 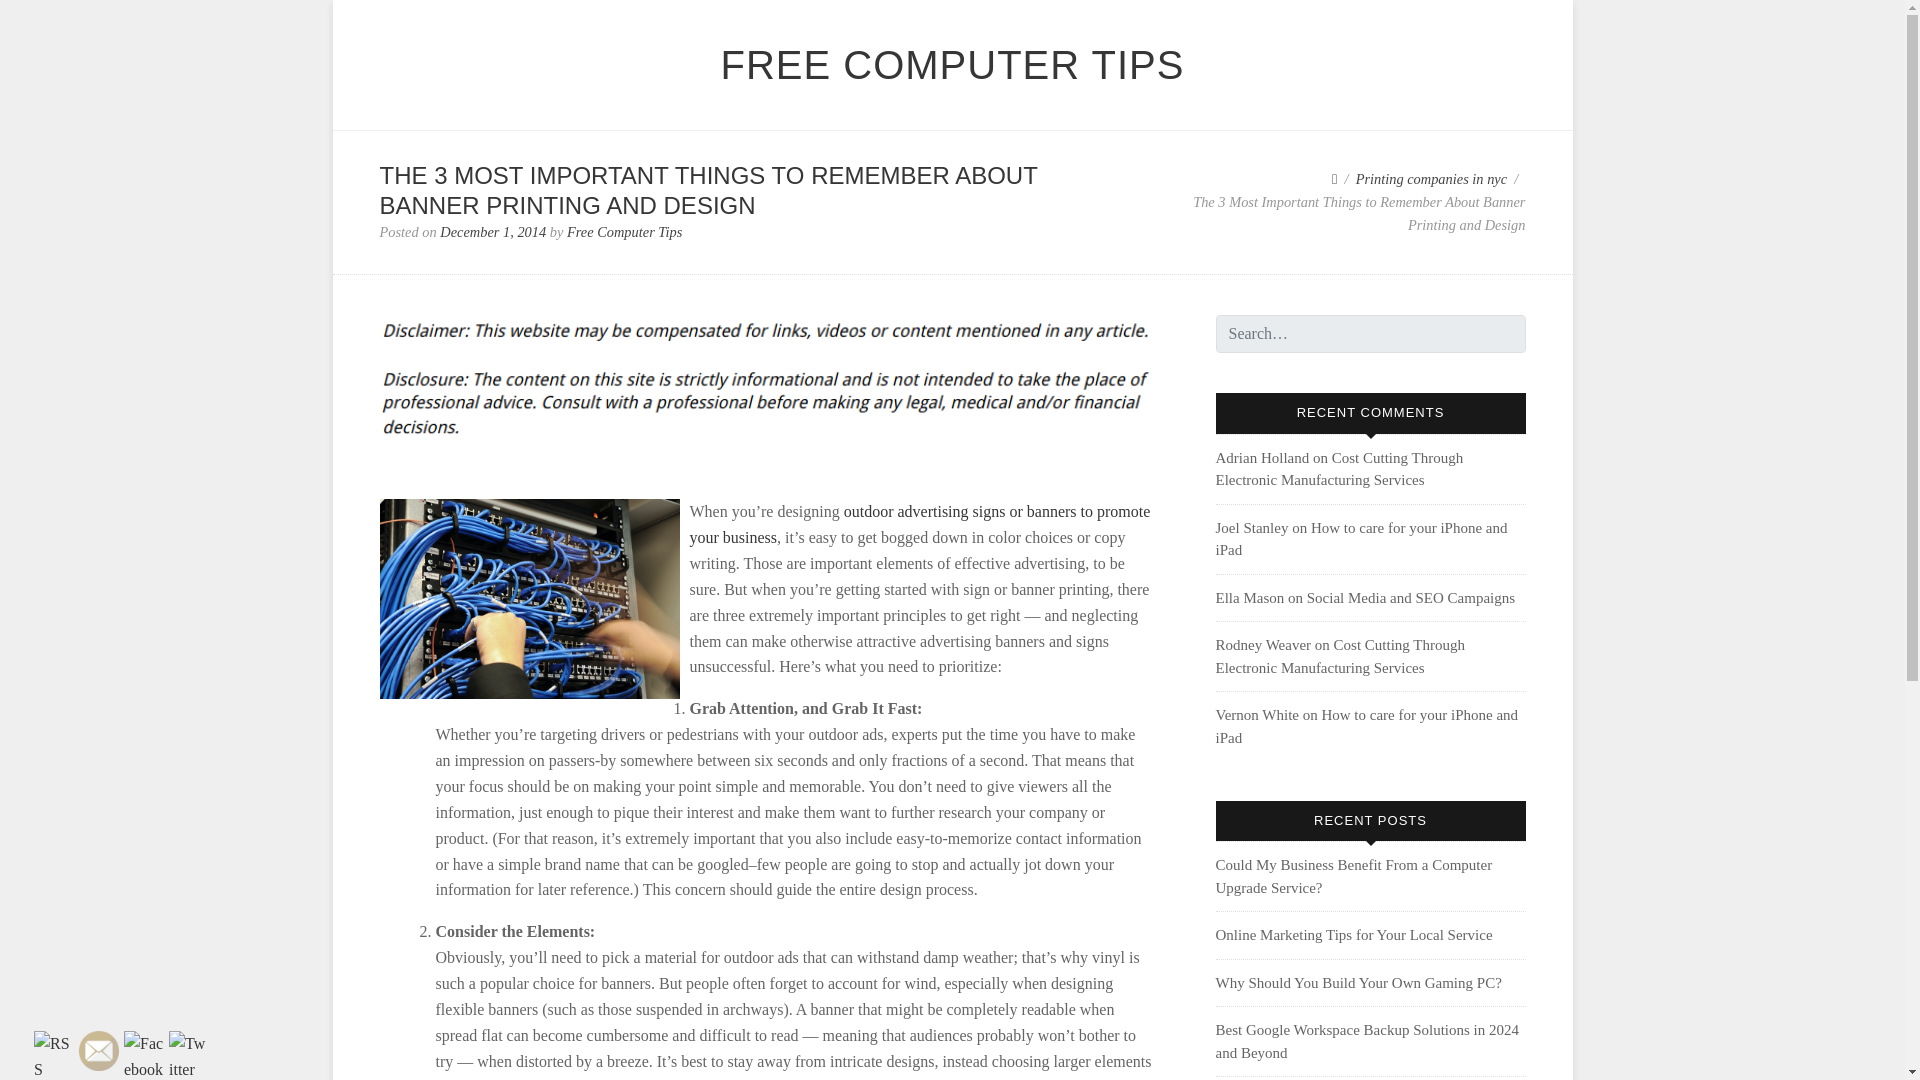 I want to click on Online Marketing Tips for Your Local Service, so click(x=1354, y=934).